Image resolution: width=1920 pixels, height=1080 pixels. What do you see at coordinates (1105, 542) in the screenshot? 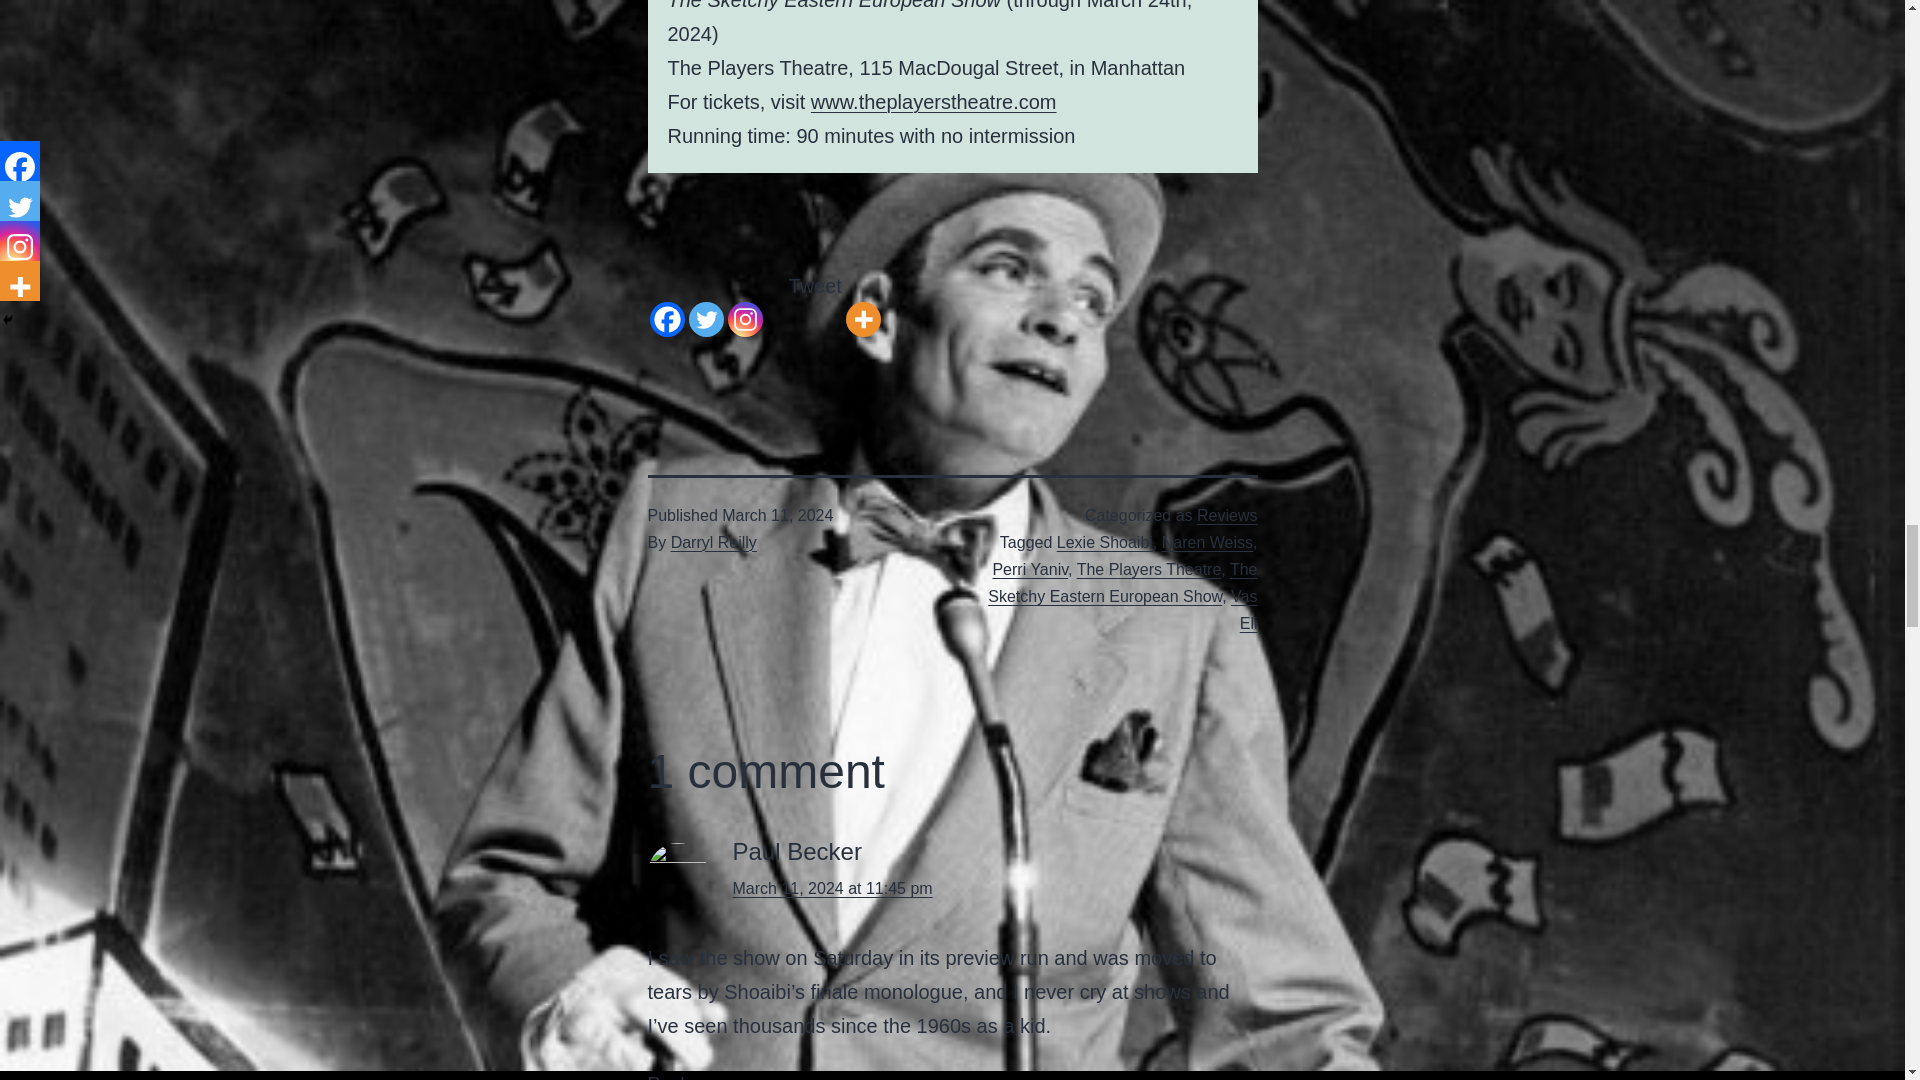
I see `Lexie Shoaibi` at bounding box center [1105, 542].